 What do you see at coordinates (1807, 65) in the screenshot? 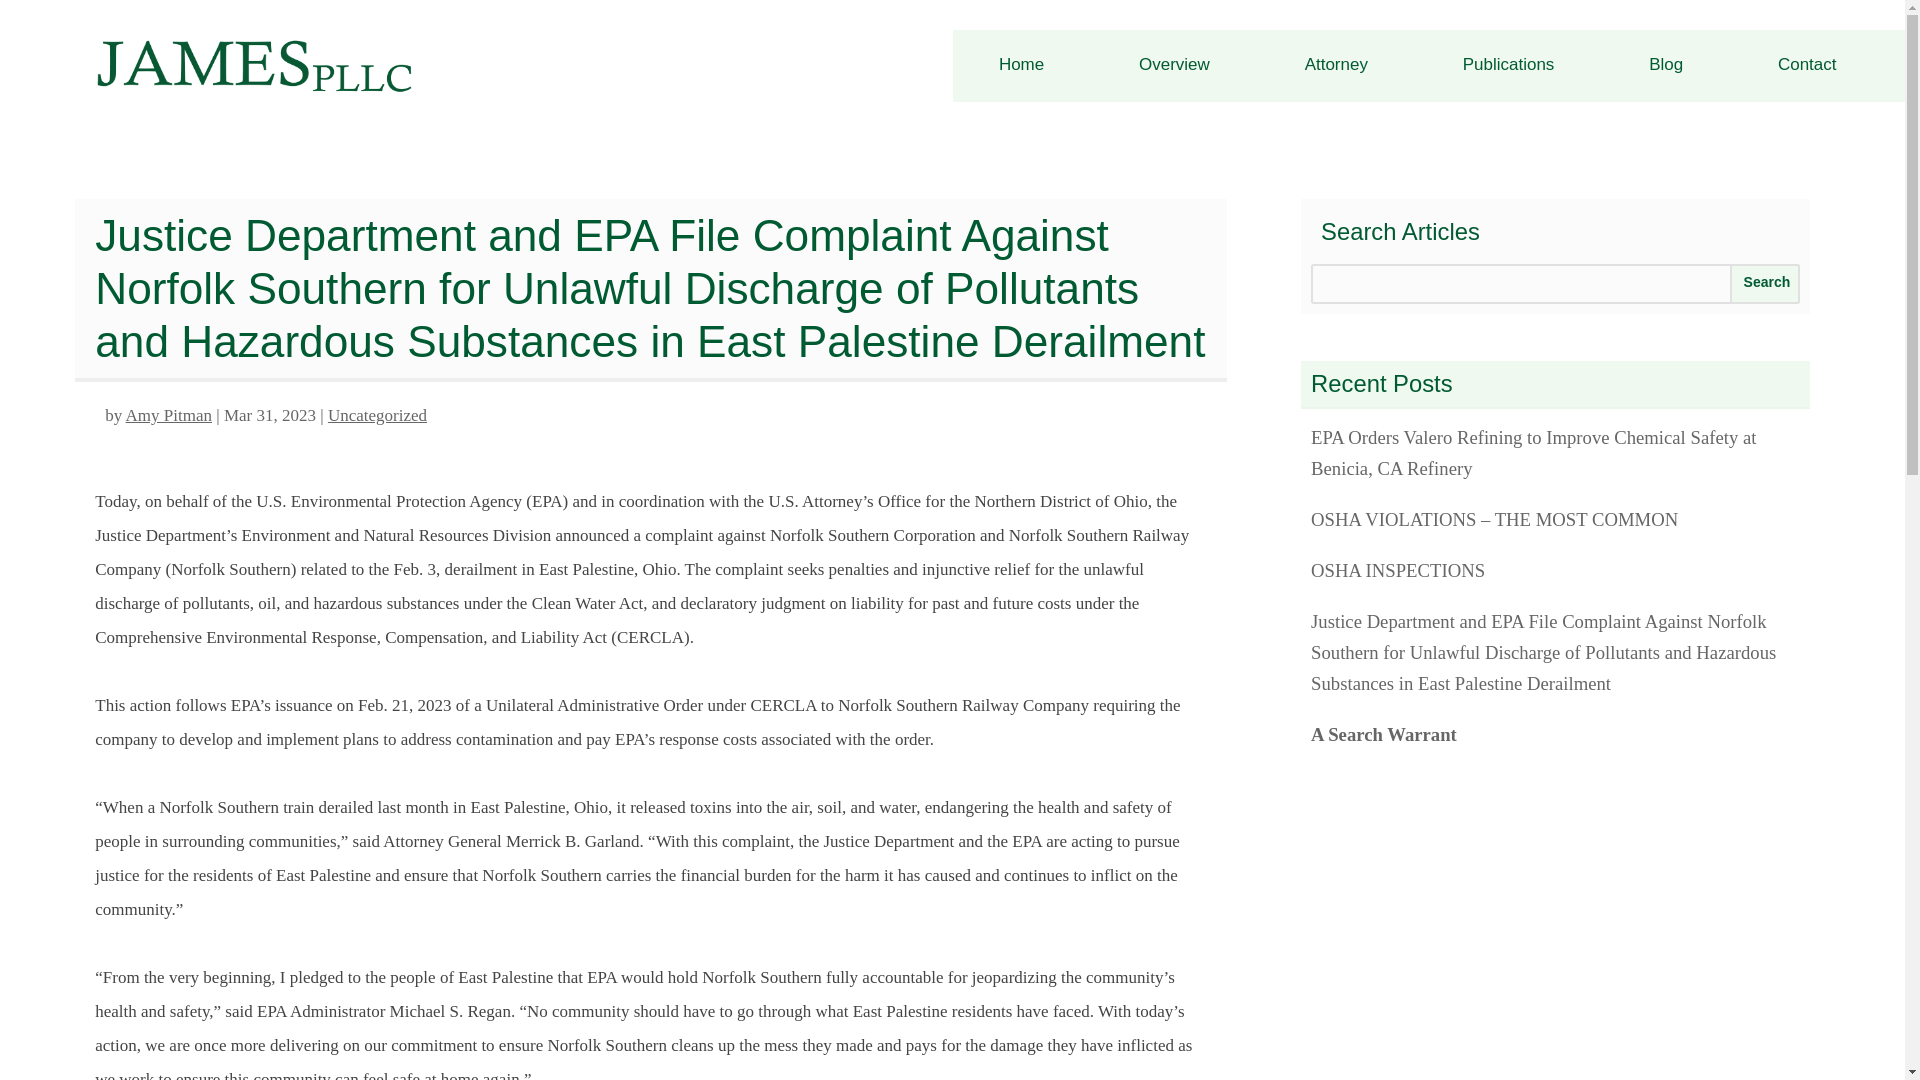
I see `Contact` at bounding box center [1807, 65].